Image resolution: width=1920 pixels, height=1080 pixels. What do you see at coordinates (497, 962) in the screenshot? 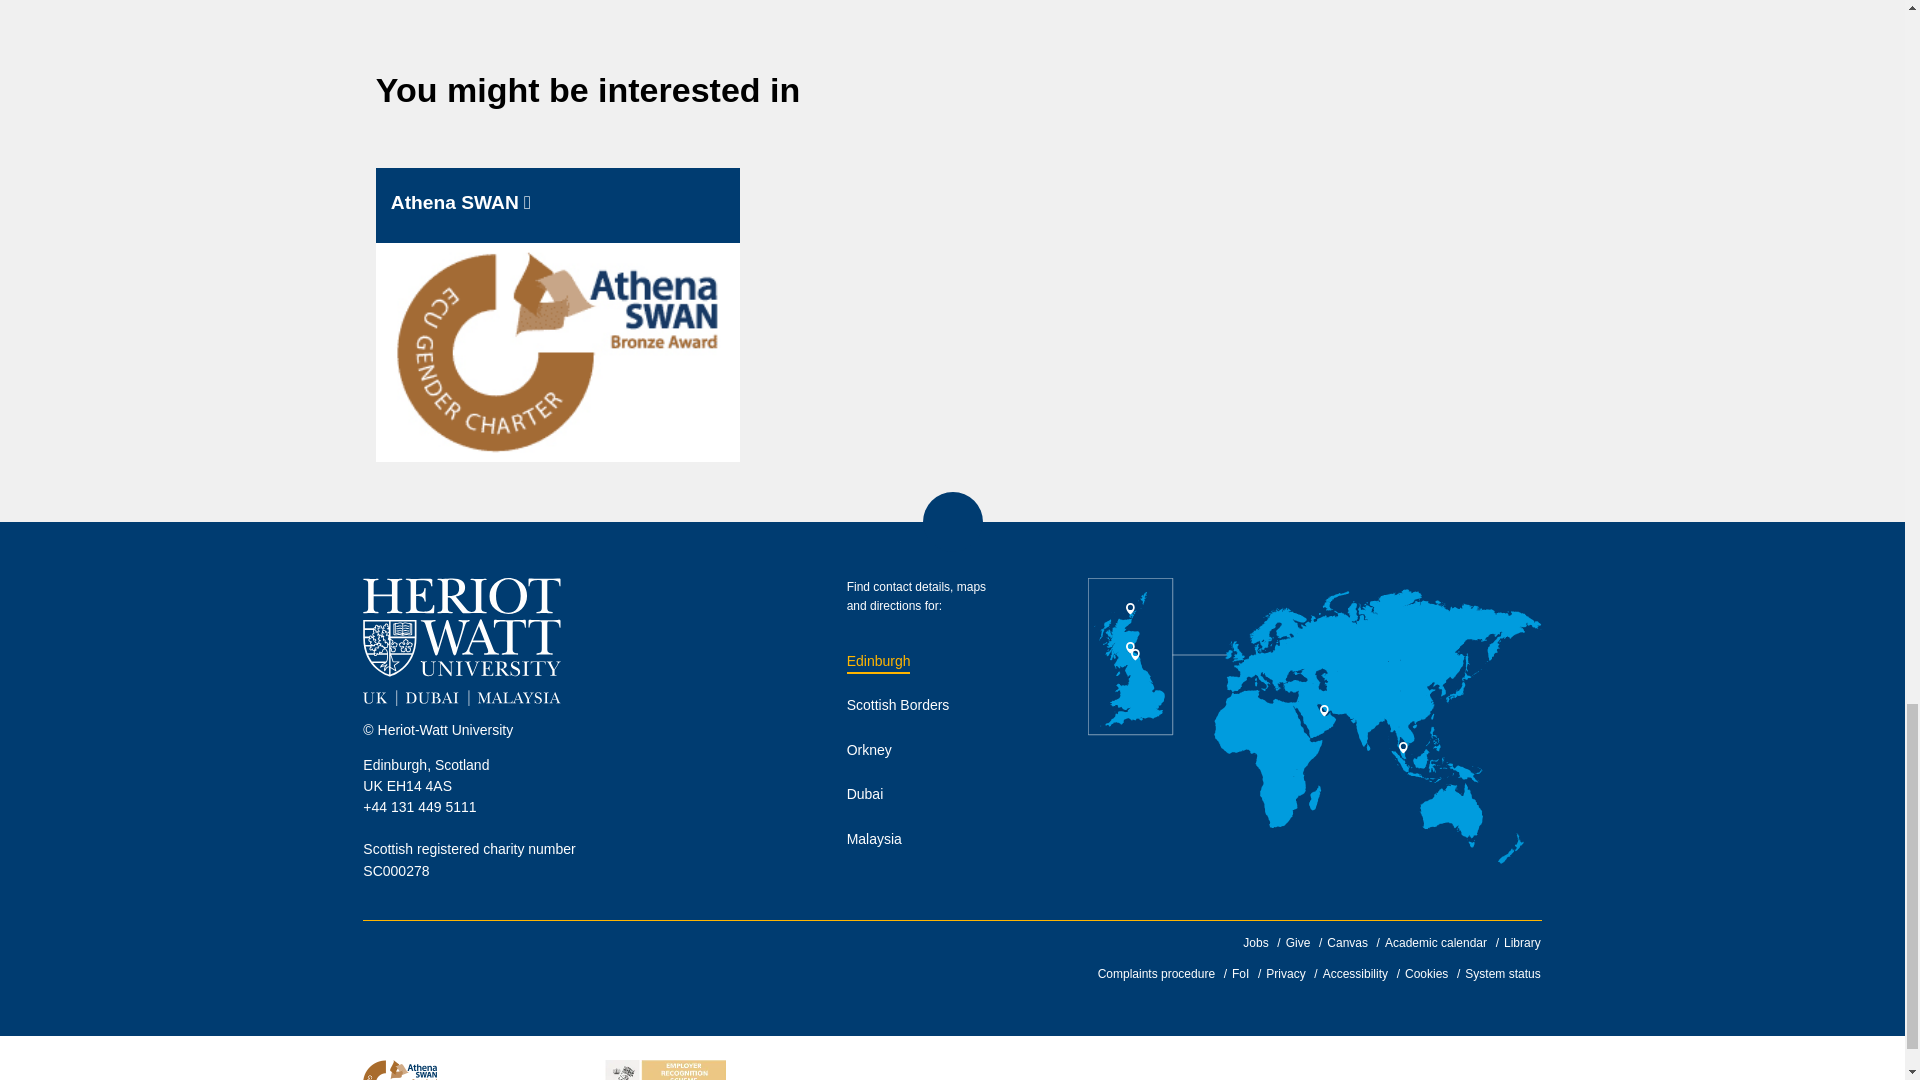
I see `Twitter` at bounding box center [497, 962].